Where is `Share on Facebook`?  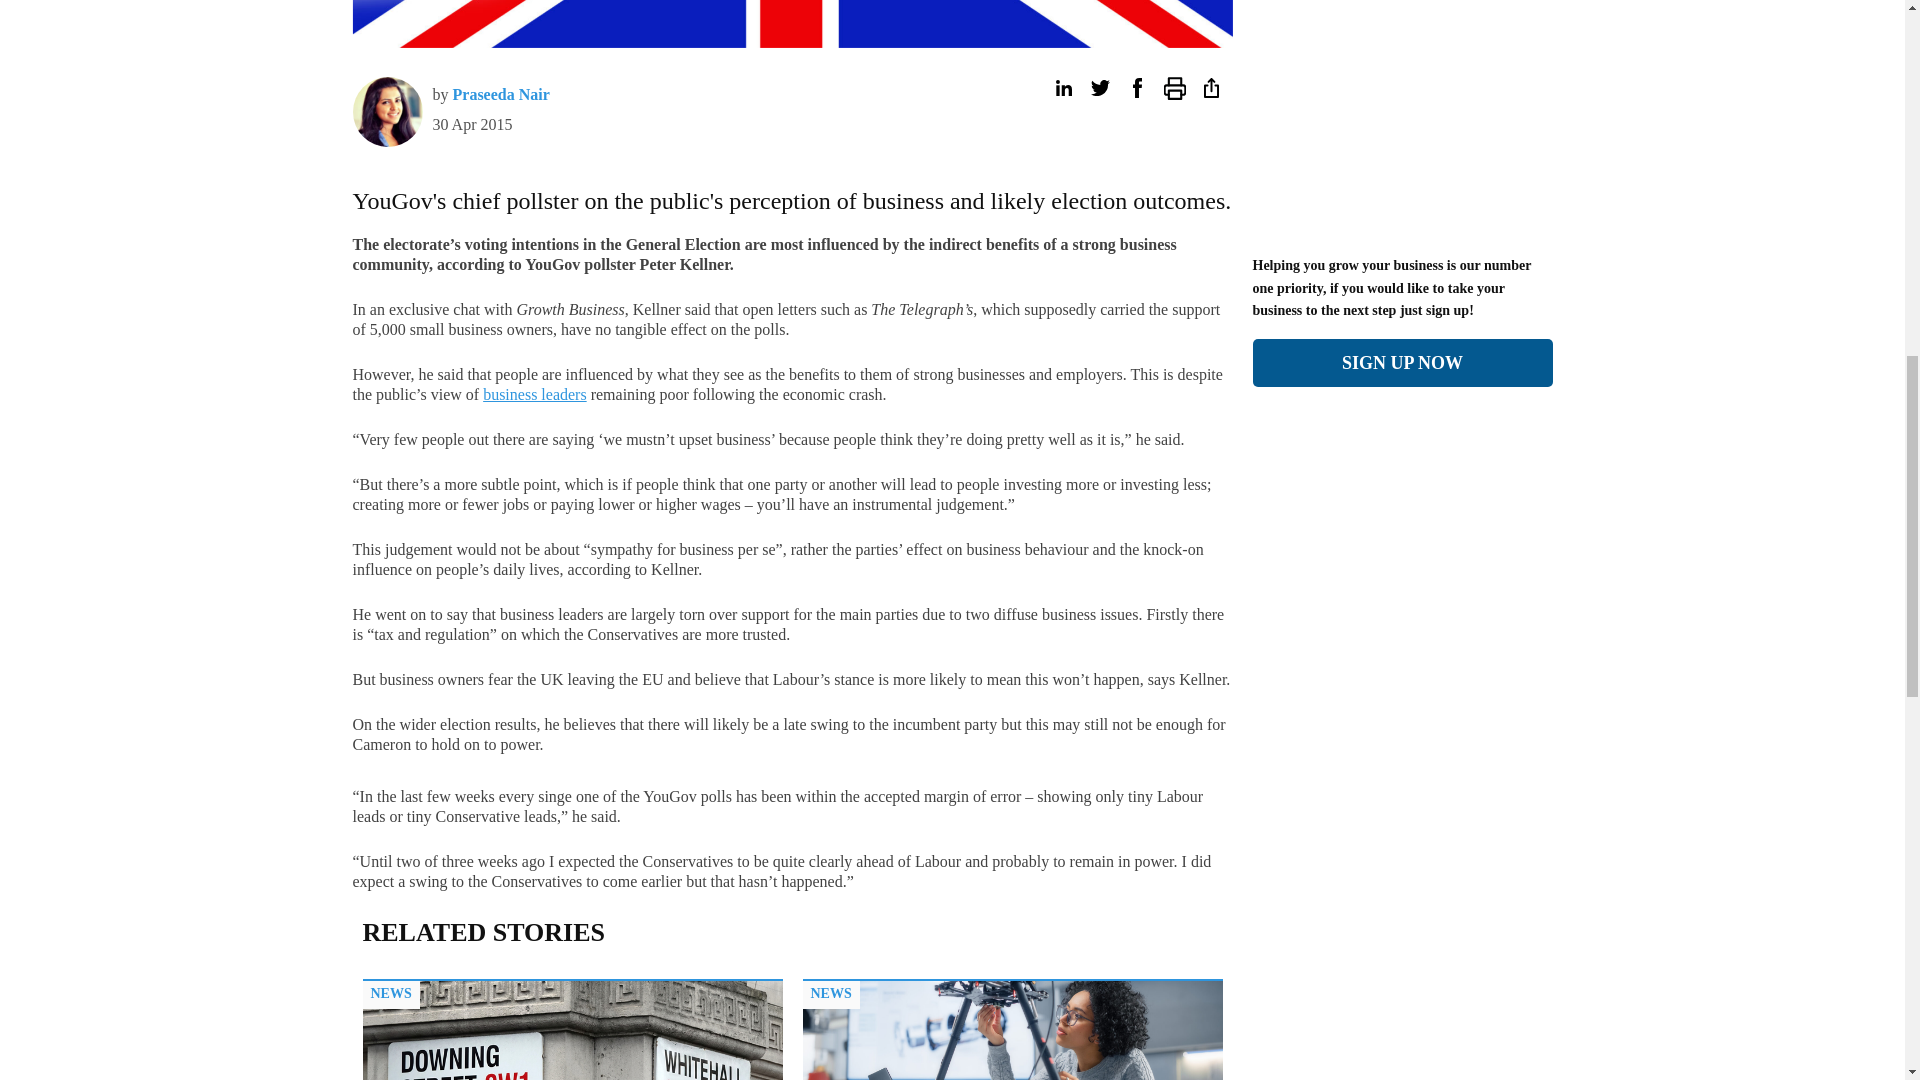
Share on Facebook is located at coordinates (1136, 88).